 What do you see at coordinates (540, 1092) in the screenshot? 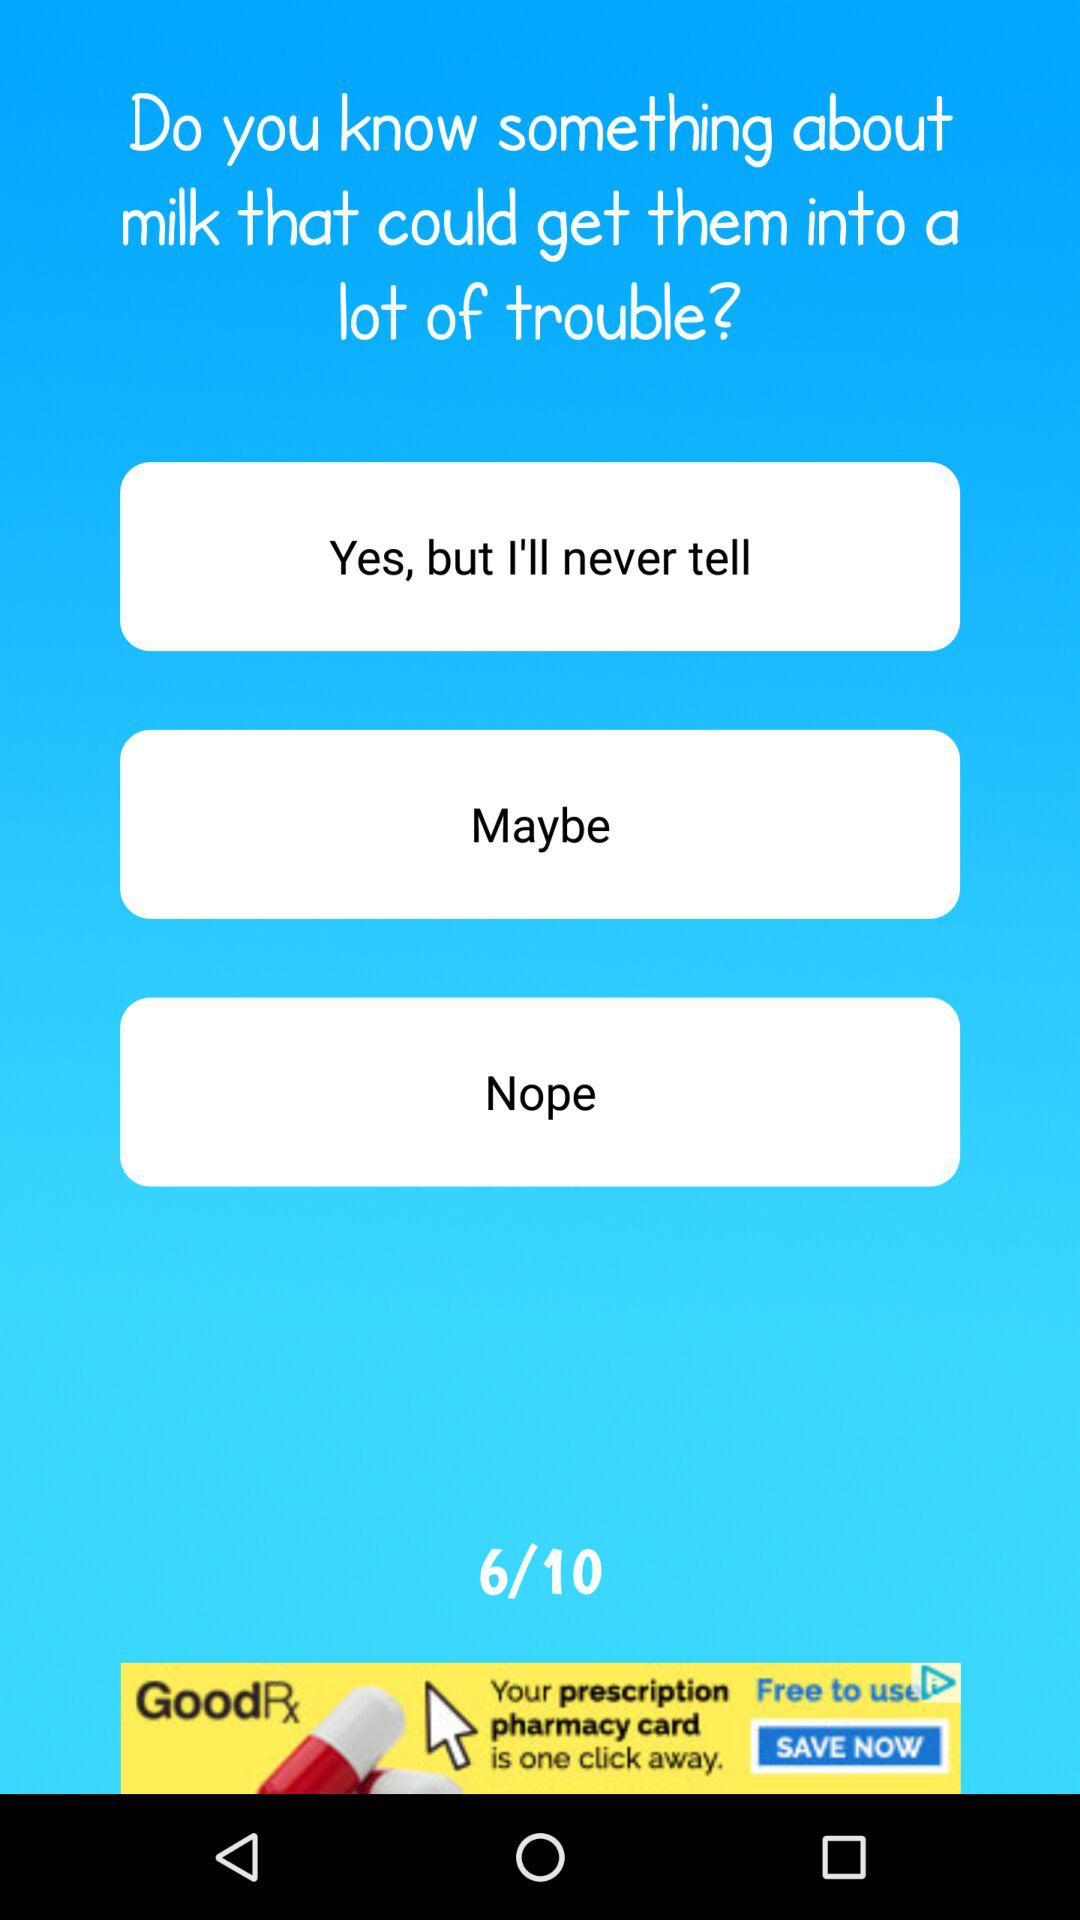
I see `answer nope` at bounding box center [540, 1092].